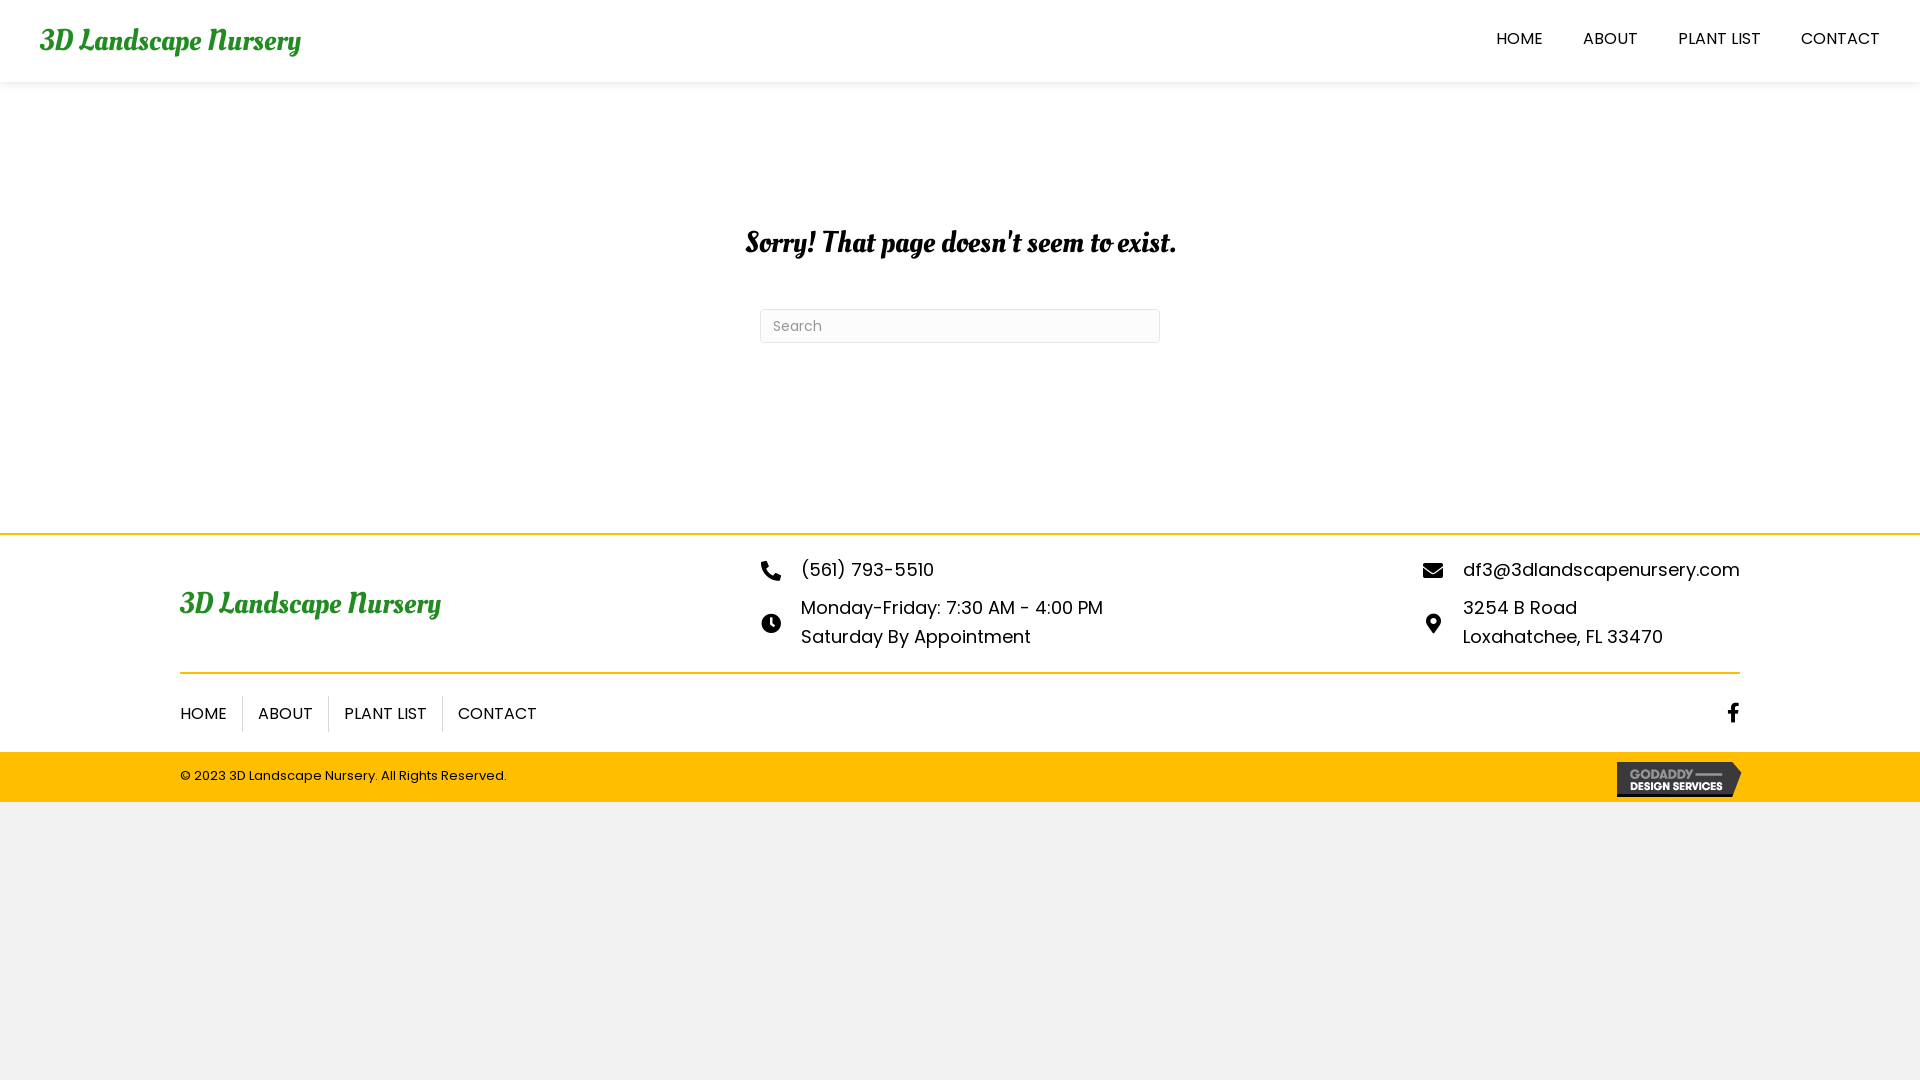 This screenshot has width=1920, height=1080. What do you see at coordinates (310, 603) in the screenshot?
I see `3D Landscape Nursery` at bounding box center [310, 603].